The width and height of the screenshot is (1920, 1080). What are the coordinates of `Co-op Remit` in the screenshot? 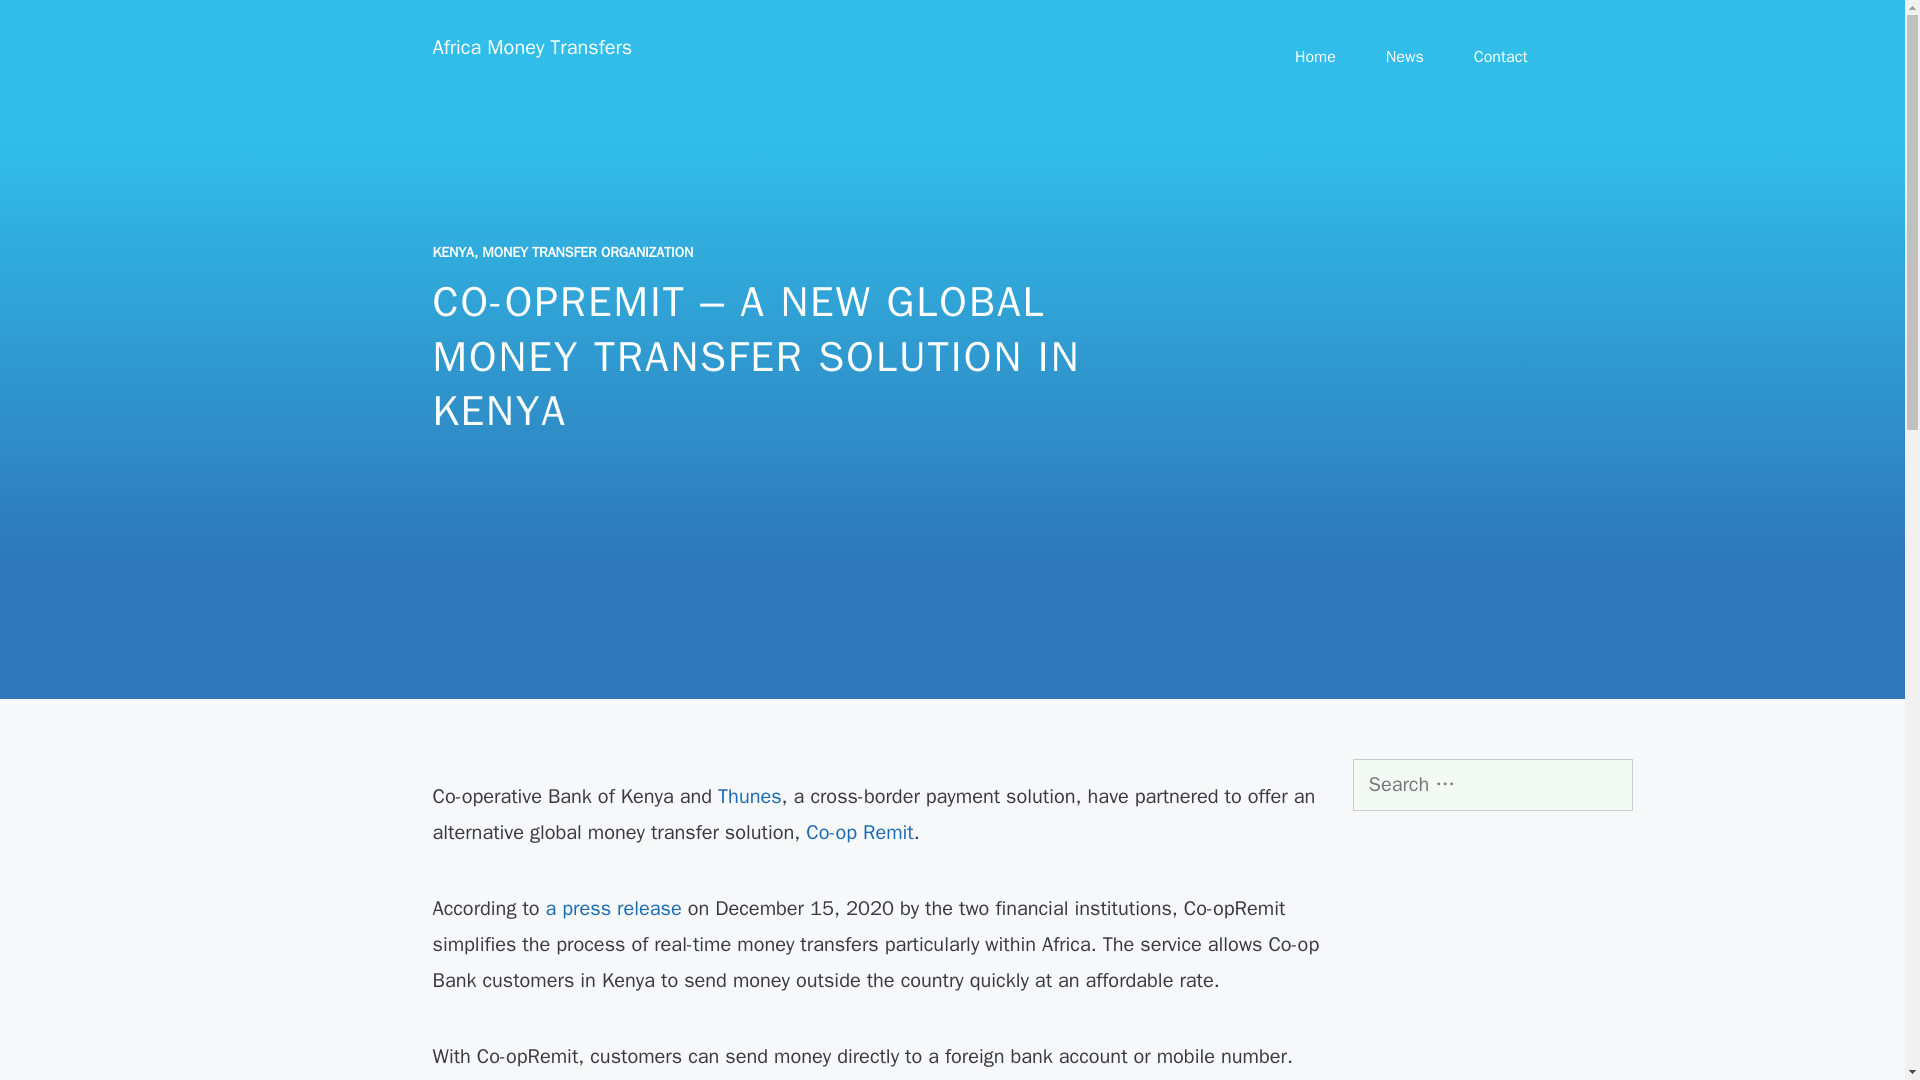 It's located at (860, 832).